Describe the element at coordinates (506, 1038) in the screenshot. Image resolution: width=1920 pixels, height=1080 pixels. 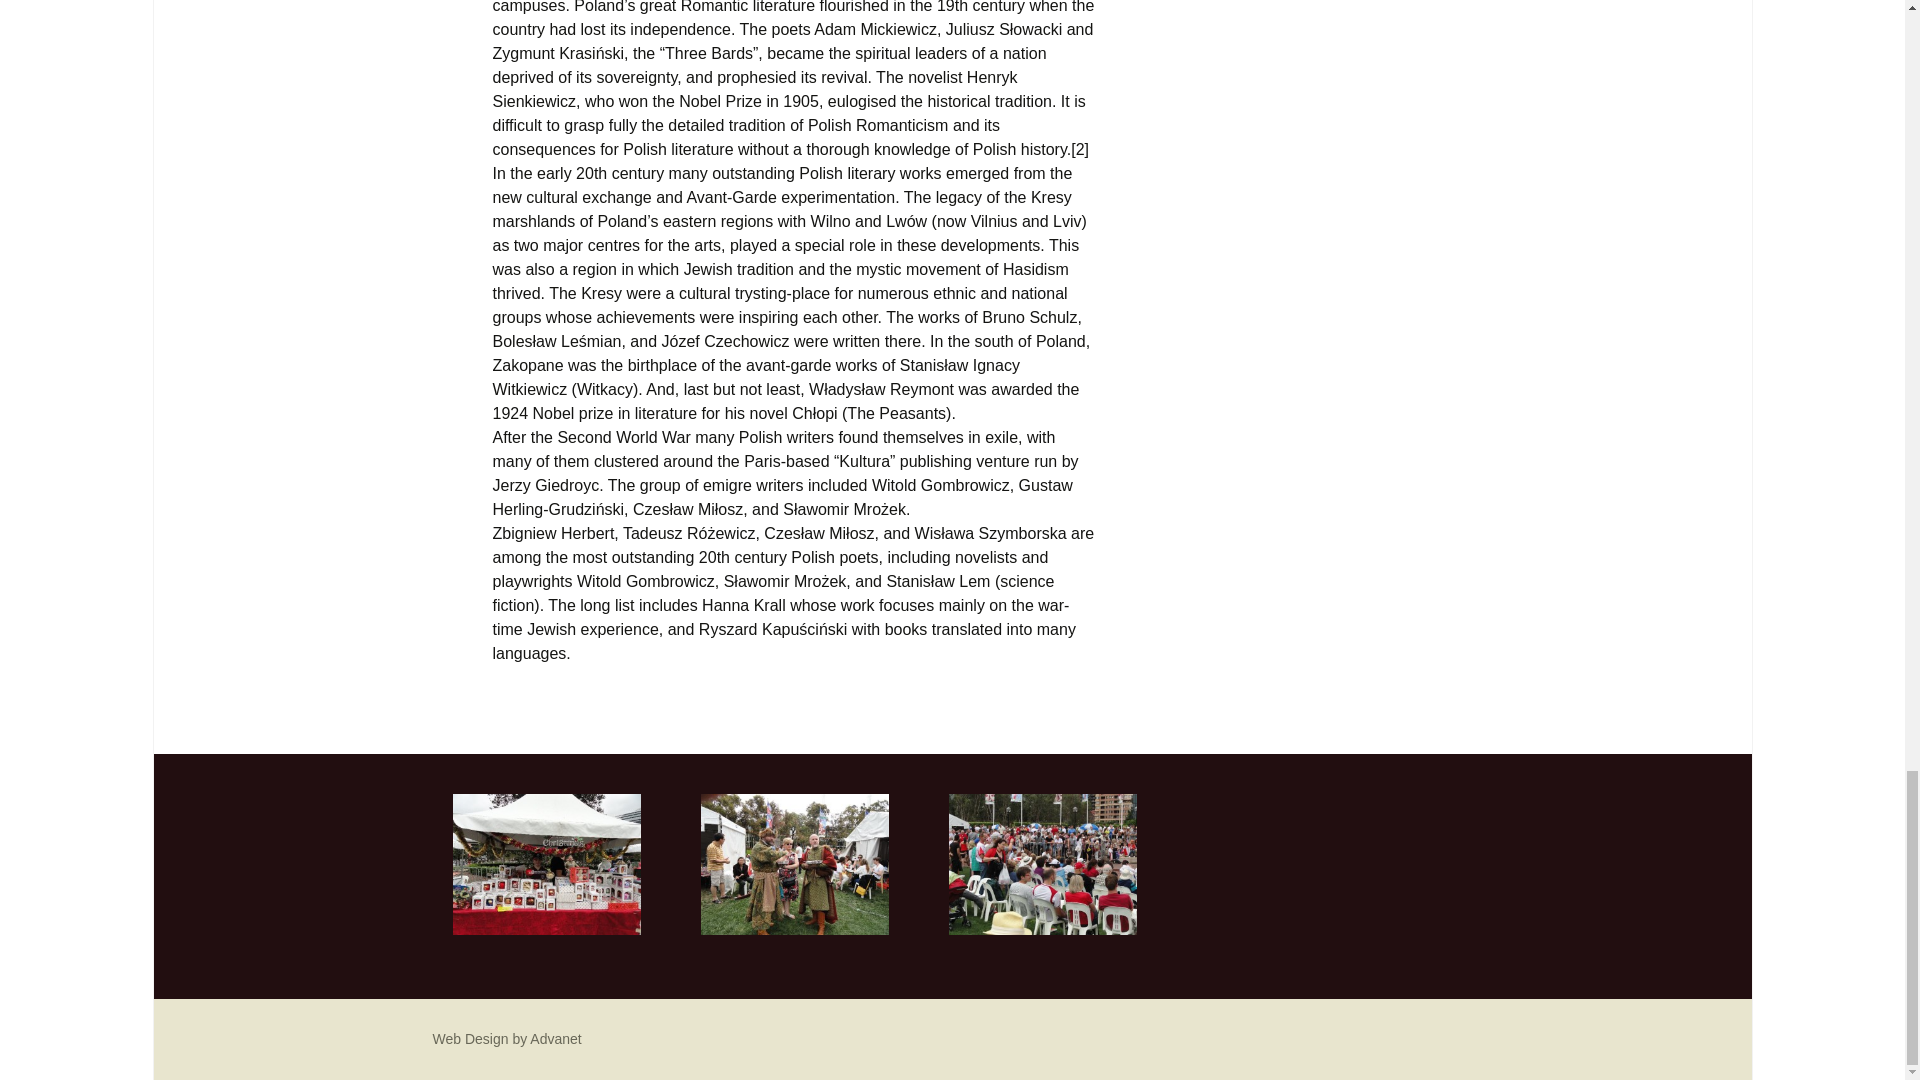
I see `Web Design by Advanet` at that location.